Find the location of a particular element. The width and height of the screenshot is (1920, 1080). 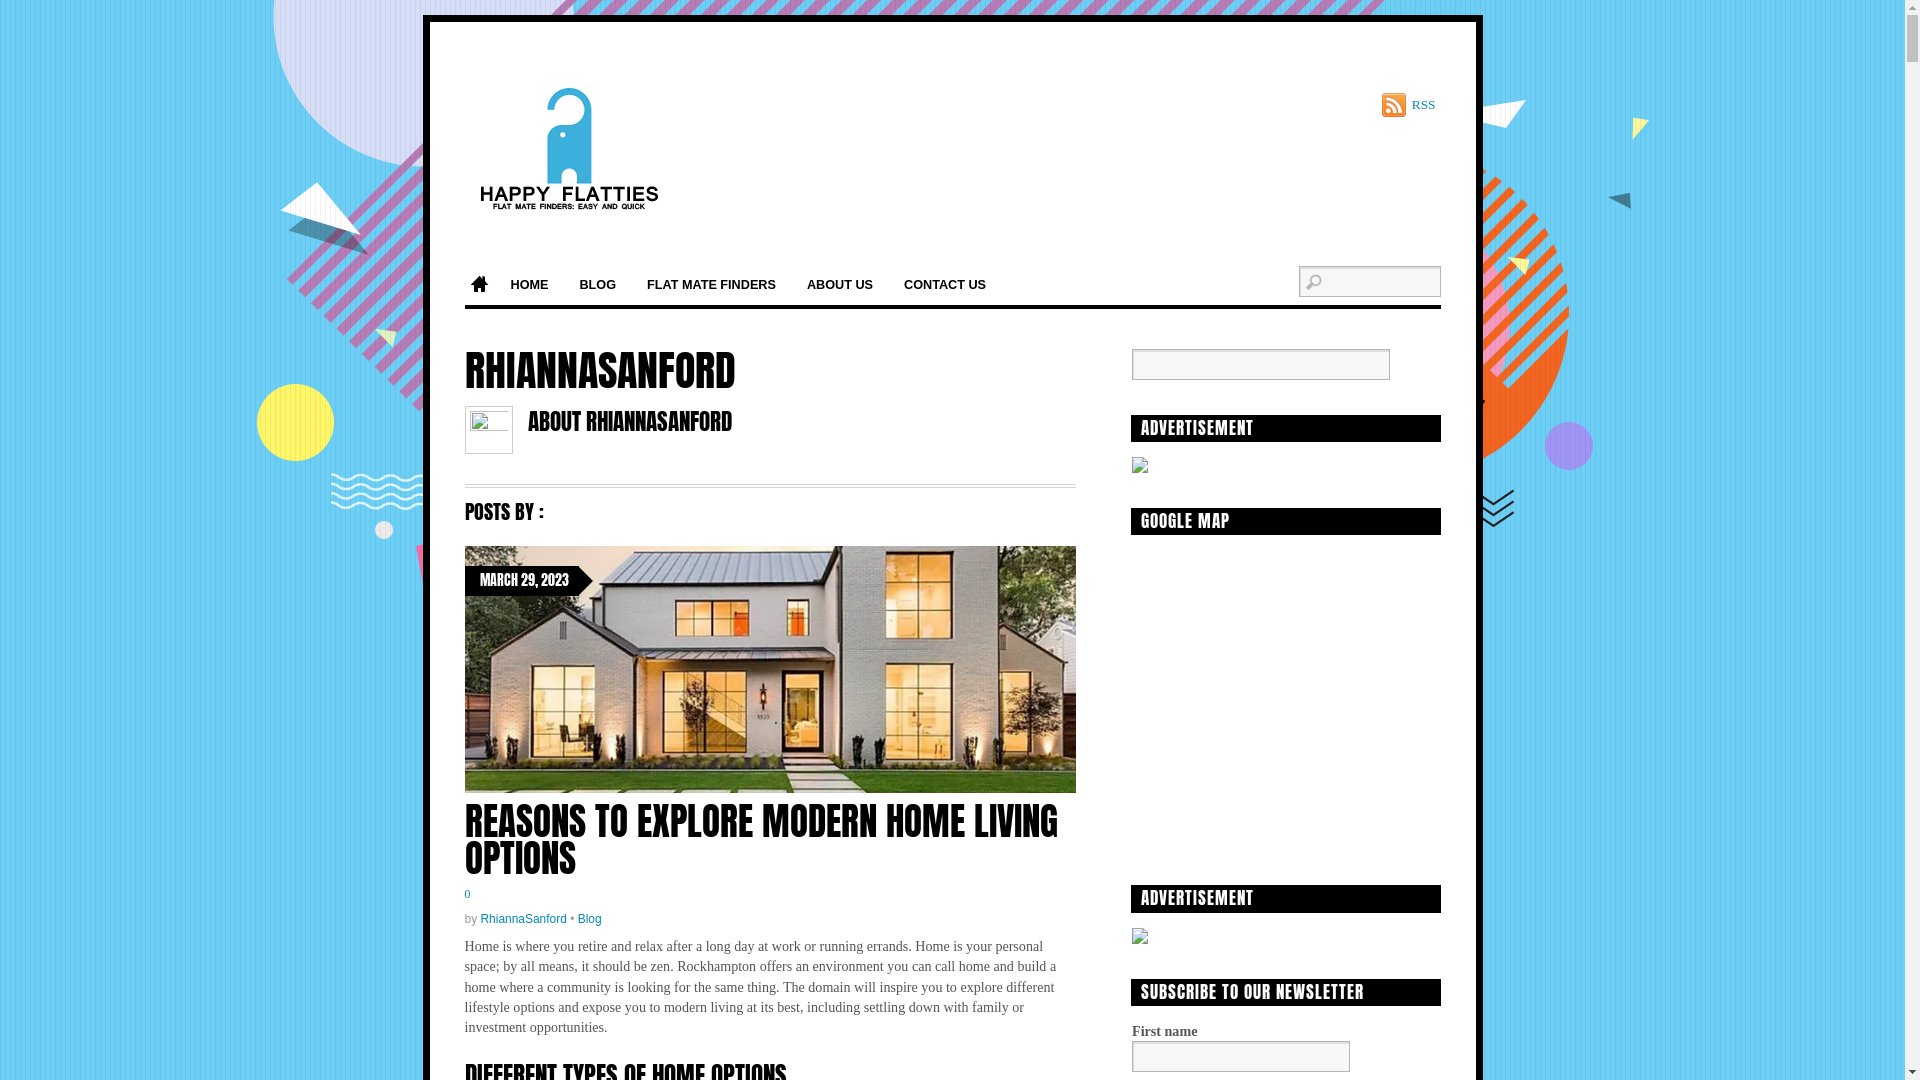

First name is located at coordinates (1241, 1056).